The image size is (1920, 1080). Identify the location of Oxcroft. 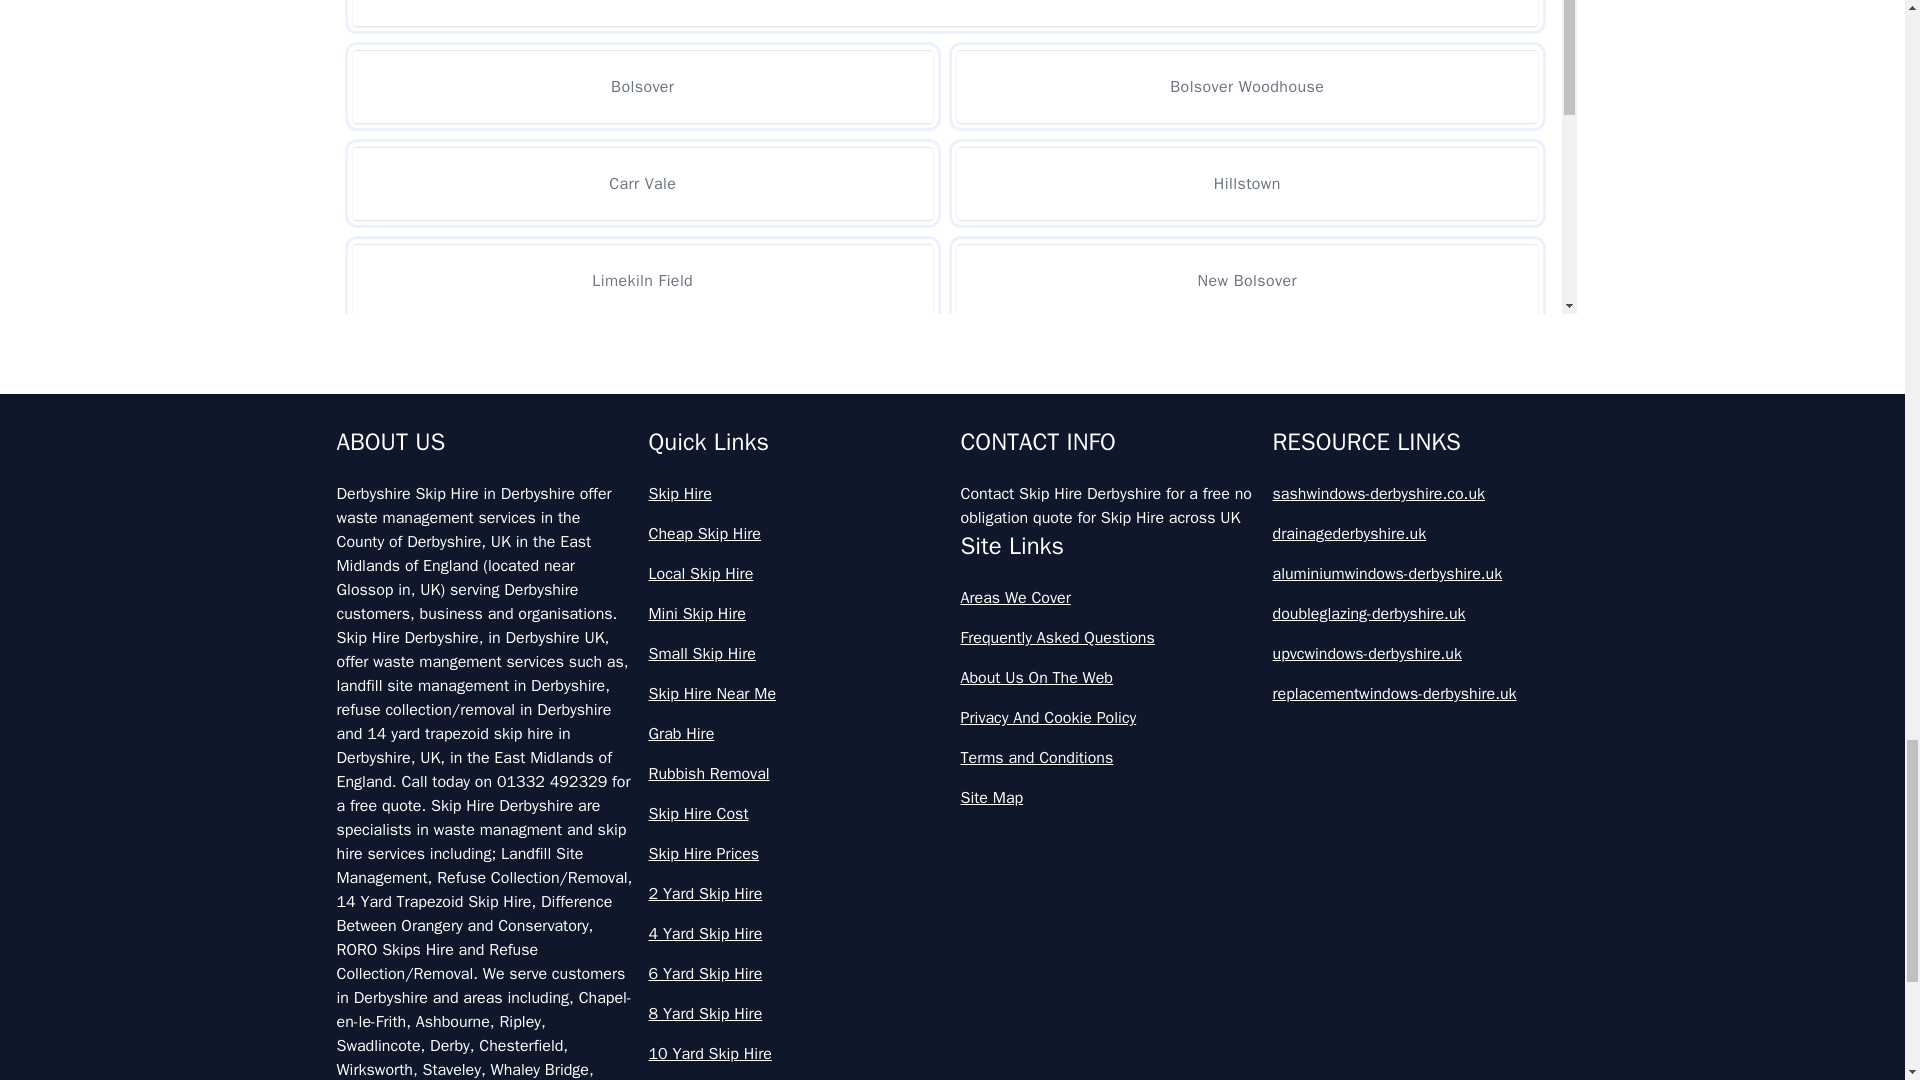
(642, 377).